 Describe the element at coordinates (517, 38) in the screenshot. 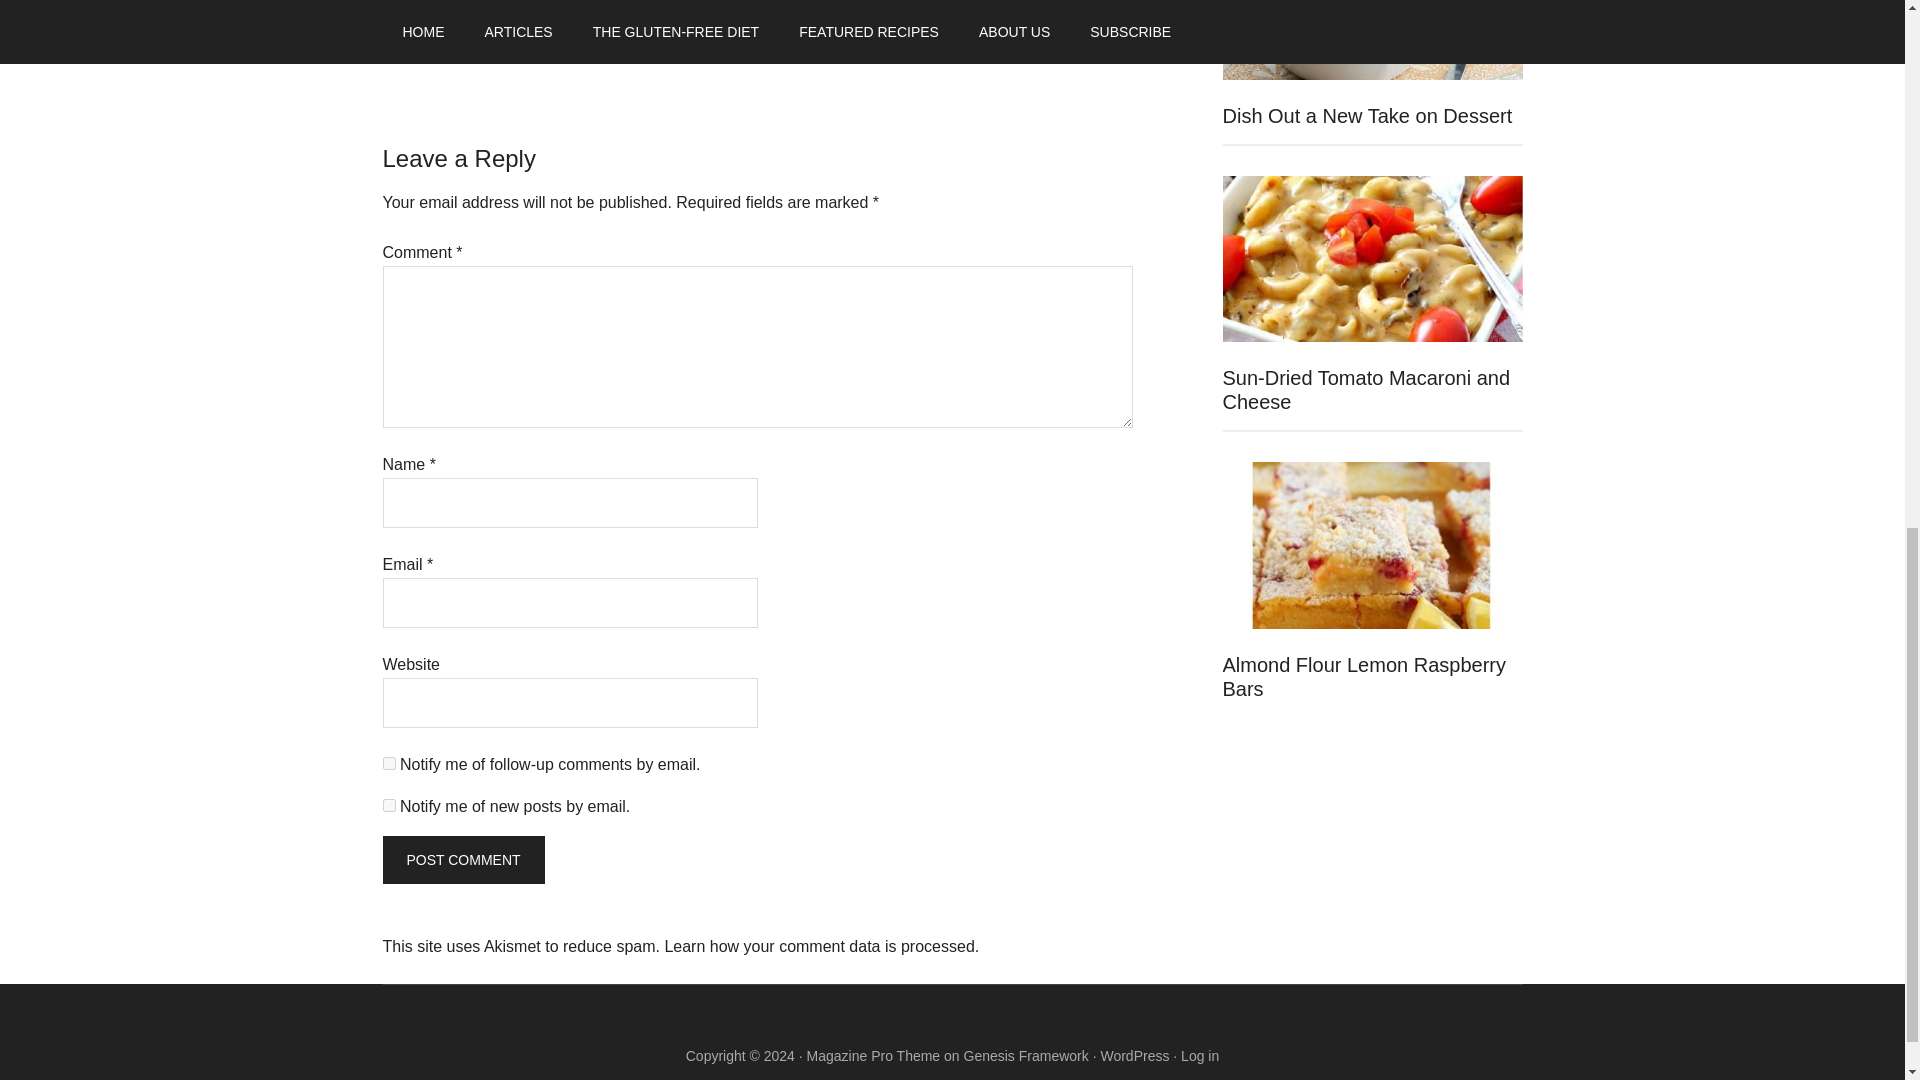

I see `Click to share on Pocket` at that location.